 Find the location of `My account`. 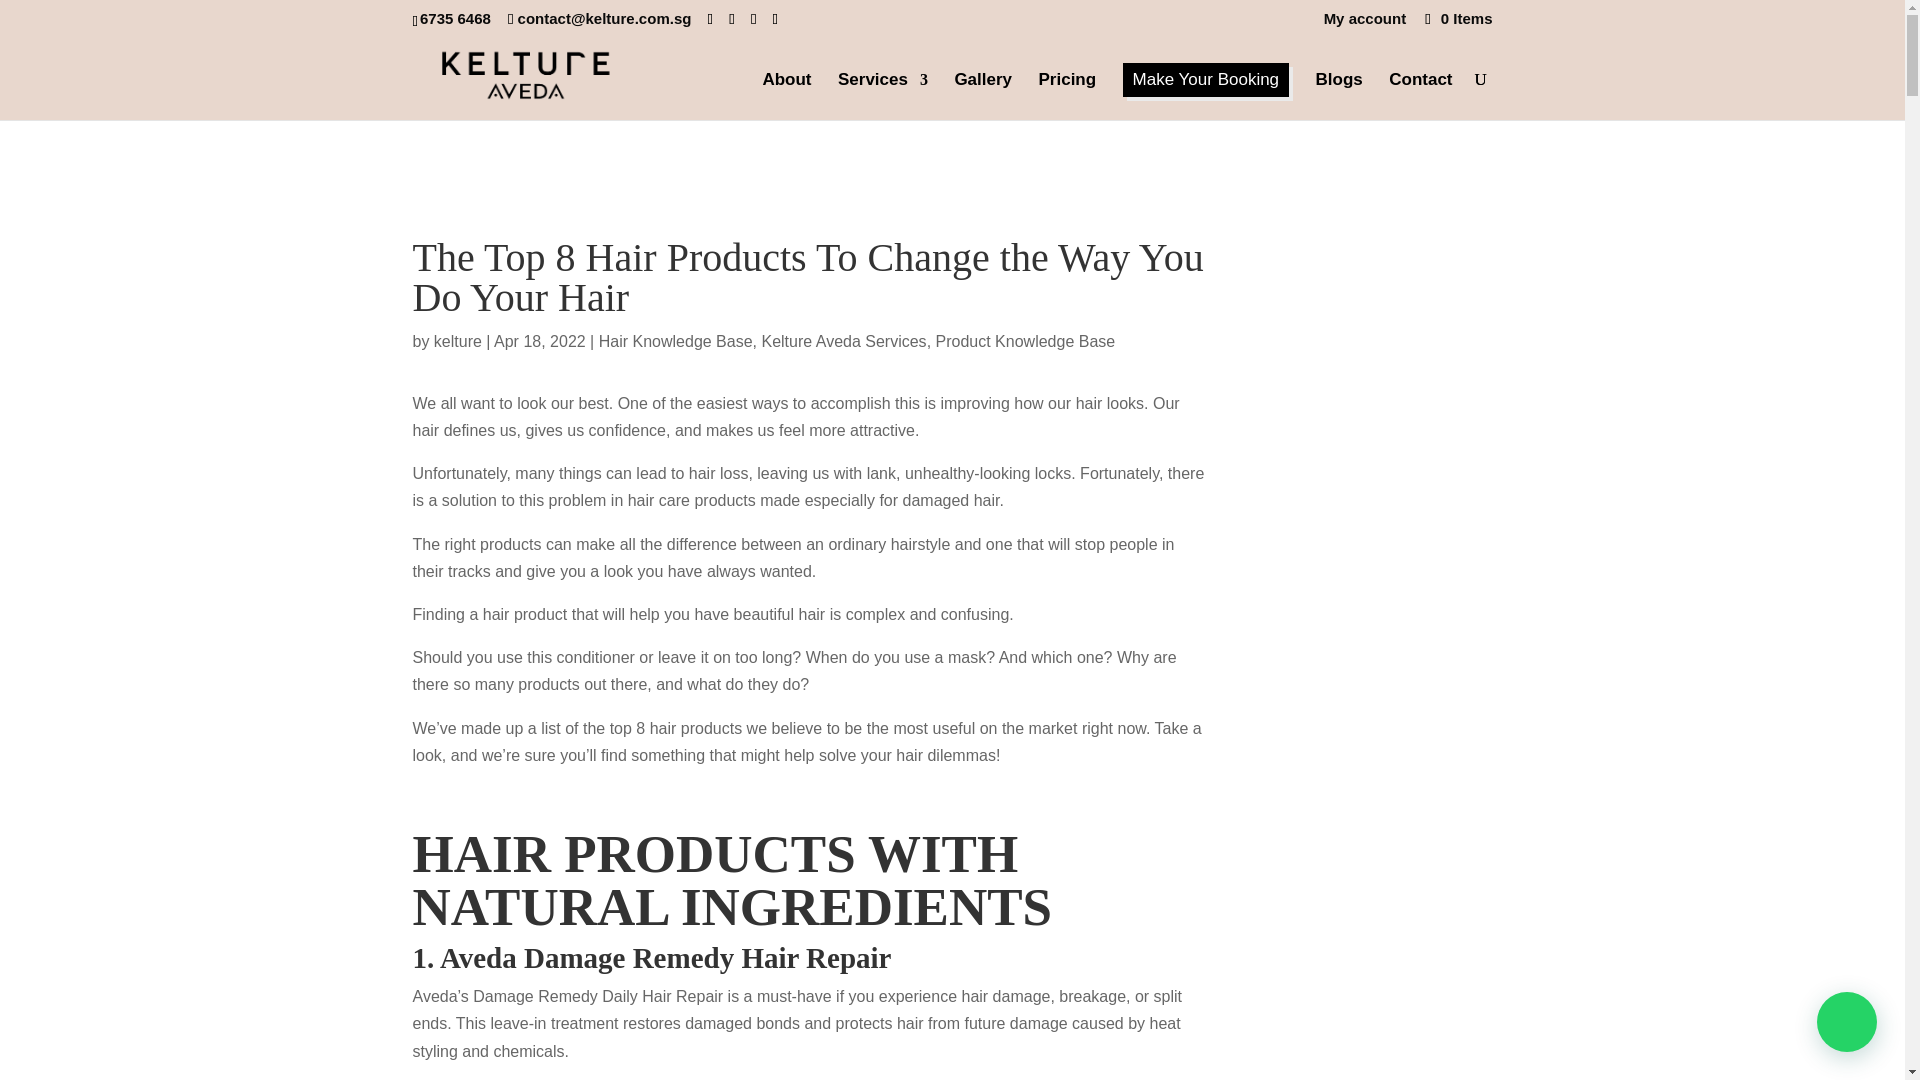

My account is located at coordinates (1366, 23).